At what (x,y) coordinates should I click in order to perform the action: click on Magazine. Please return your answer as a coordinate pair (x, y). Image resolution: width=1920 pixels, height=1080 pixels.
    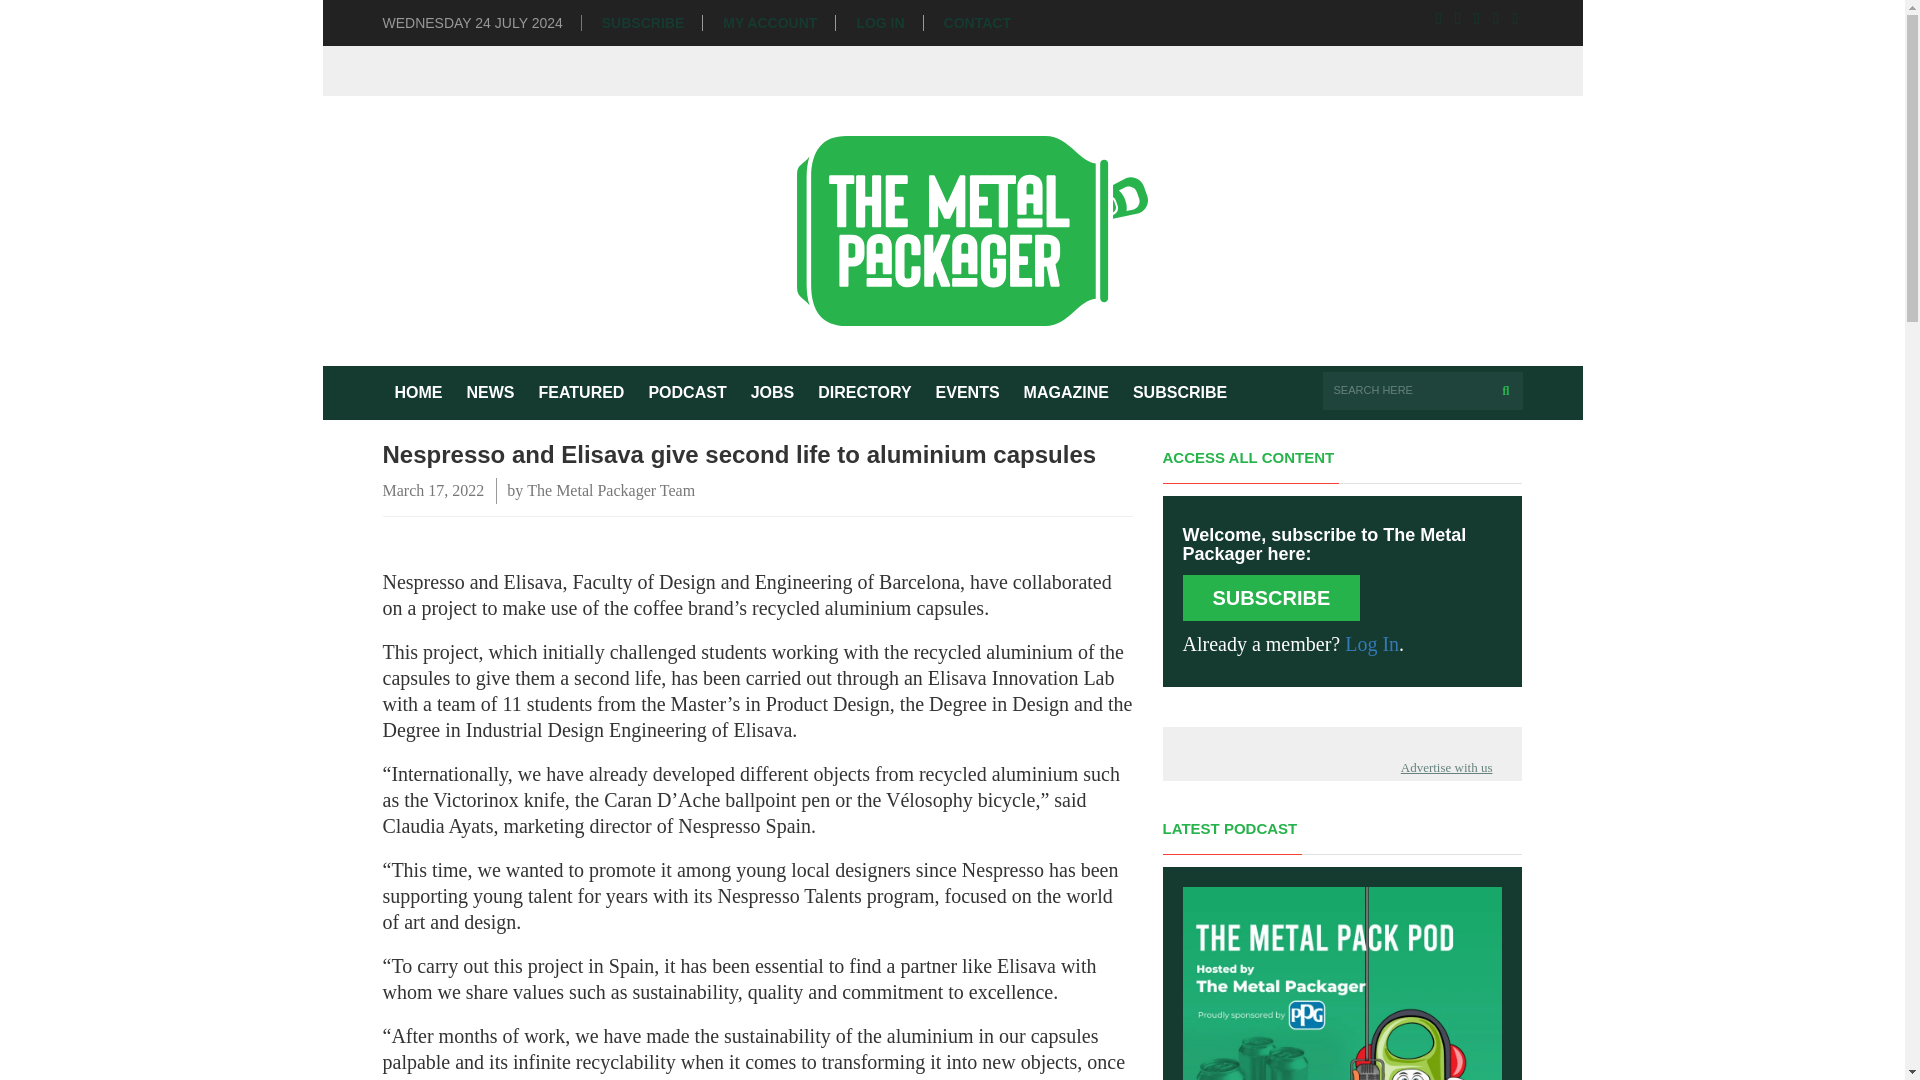
    Looking at the image, I should click on (1066, 393).